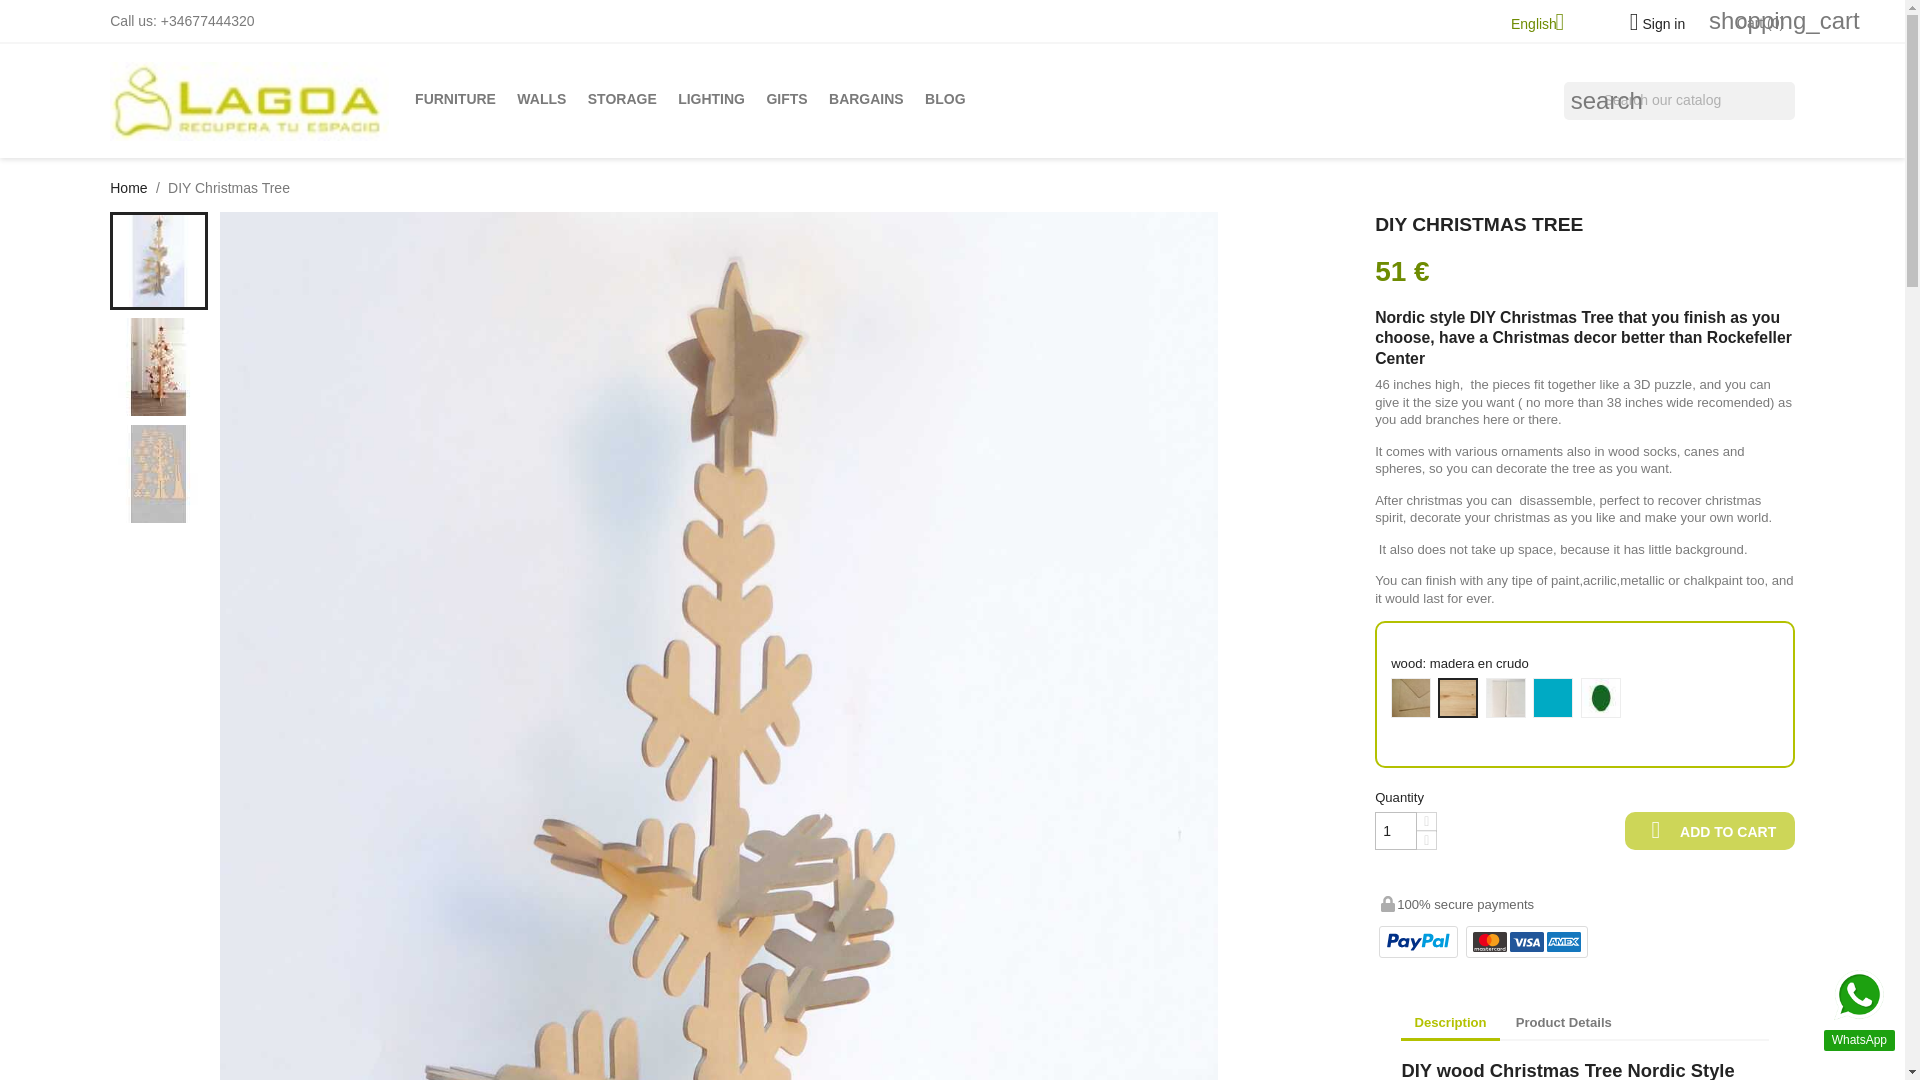  I want to click on Log in to your customer account, so click(1650, 24).